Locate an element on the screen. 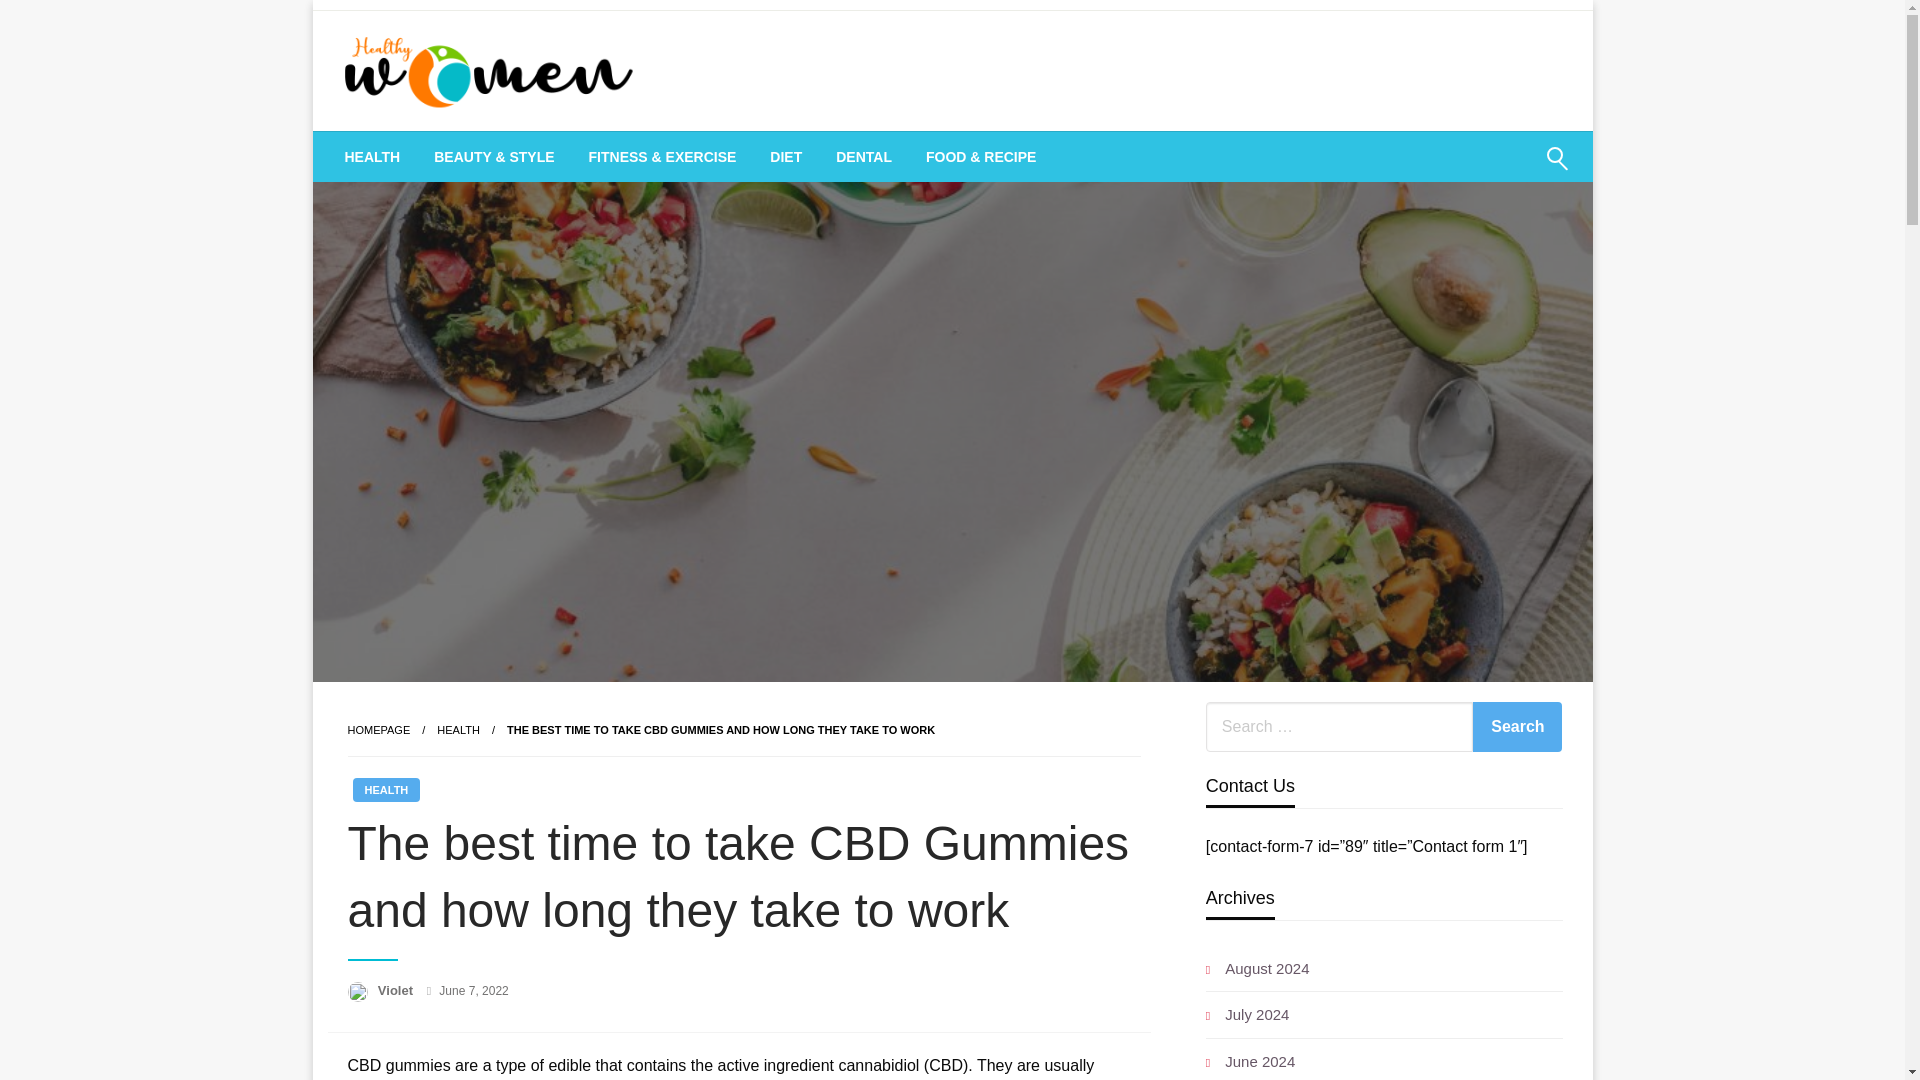 This screenshot has width=1920, height=1080. HEALTH is located at coordinates (373, 156).